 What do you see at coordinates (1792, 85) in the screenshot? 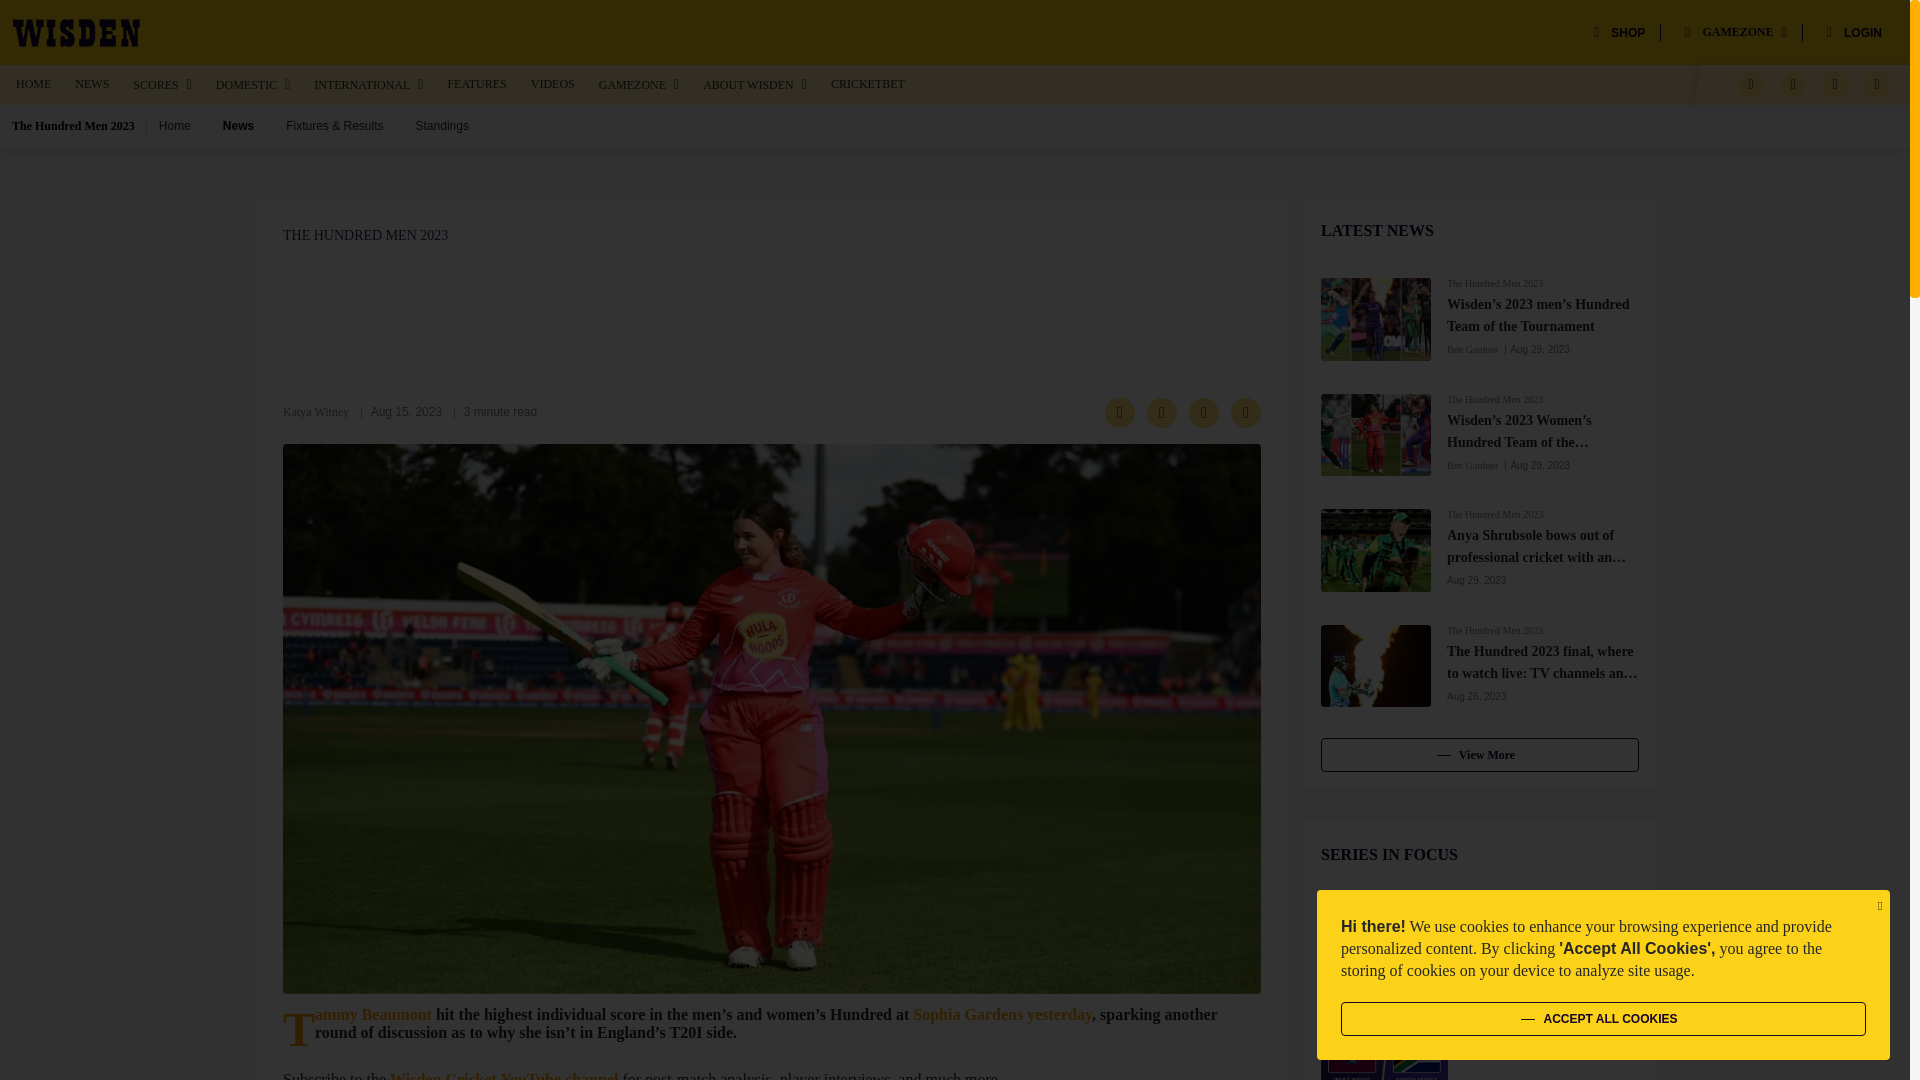
I see `Twitter` at bounding box center [1792, 85].